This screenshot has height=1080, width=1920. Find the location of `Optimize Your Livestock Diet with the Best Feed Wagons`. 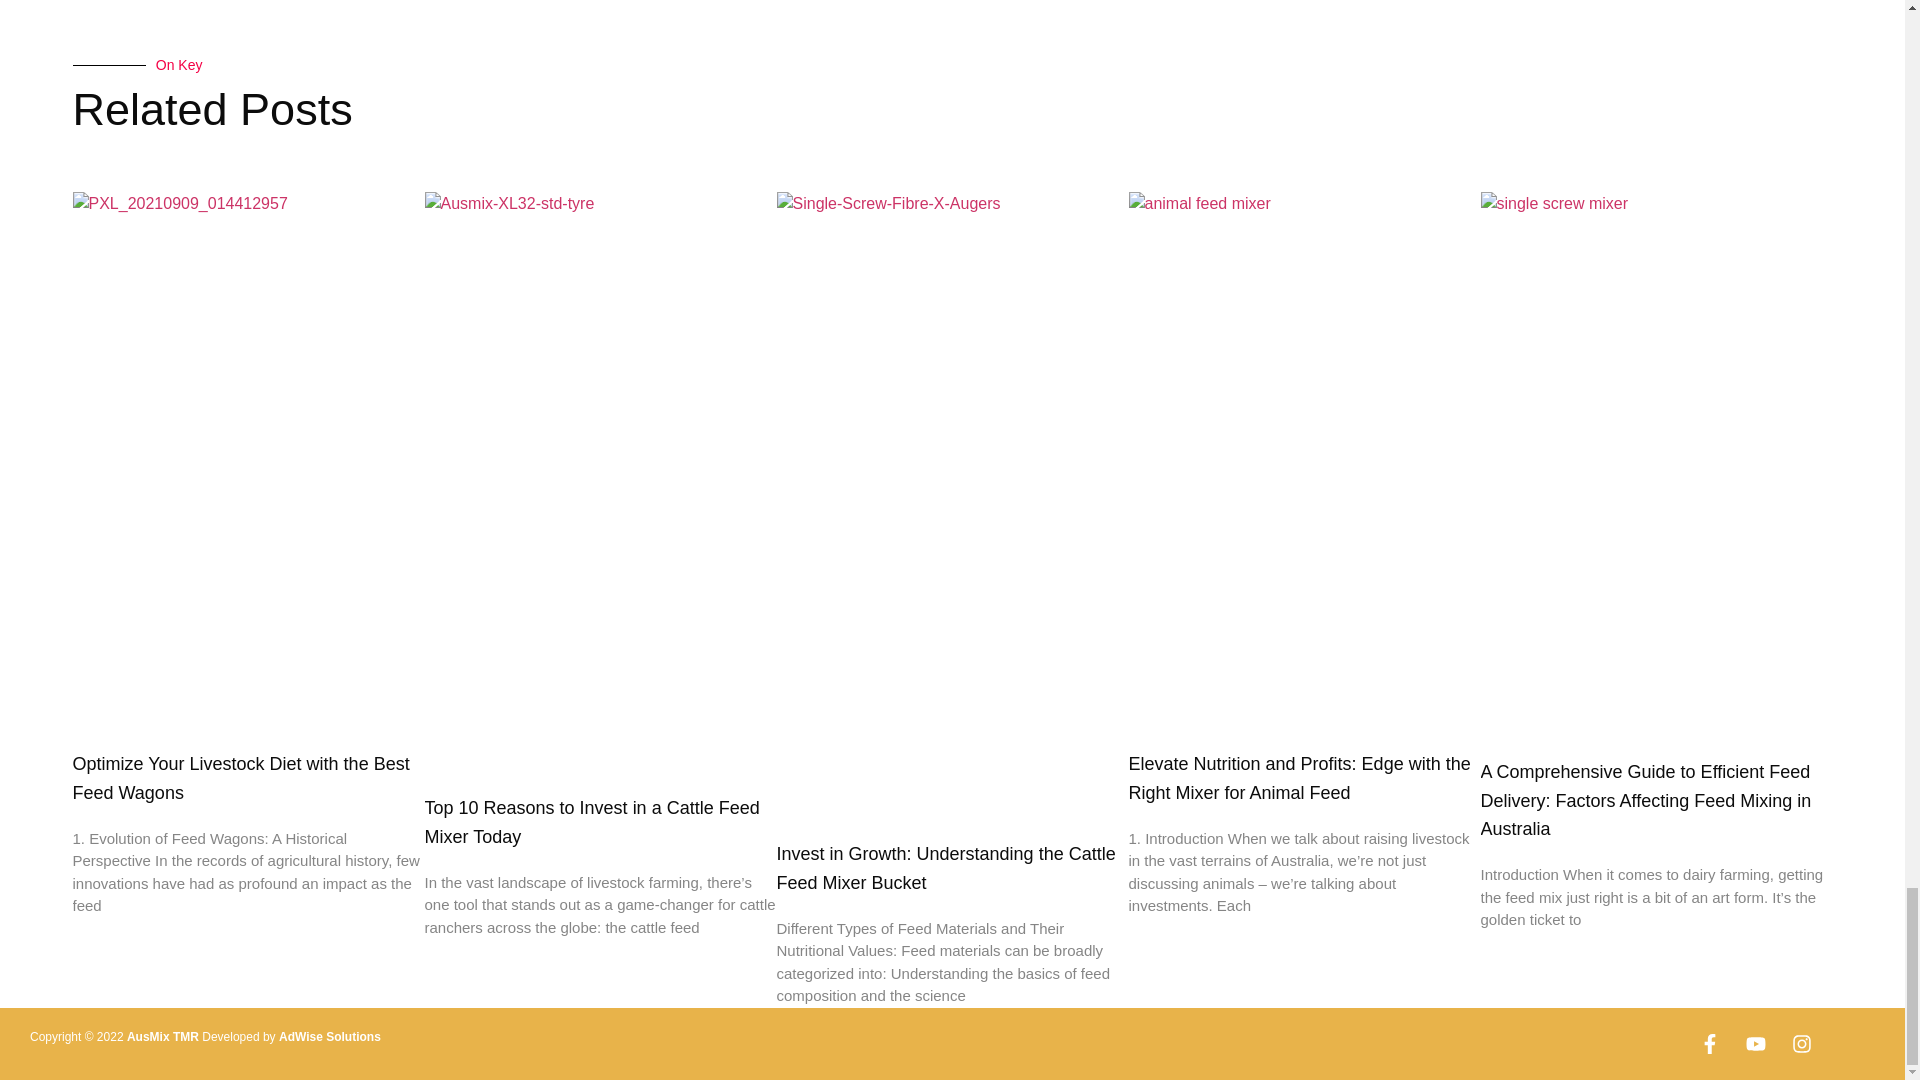

Optimize Your Livestock Diet with the Best Feed Wagons is located at coordinates (240, 778).